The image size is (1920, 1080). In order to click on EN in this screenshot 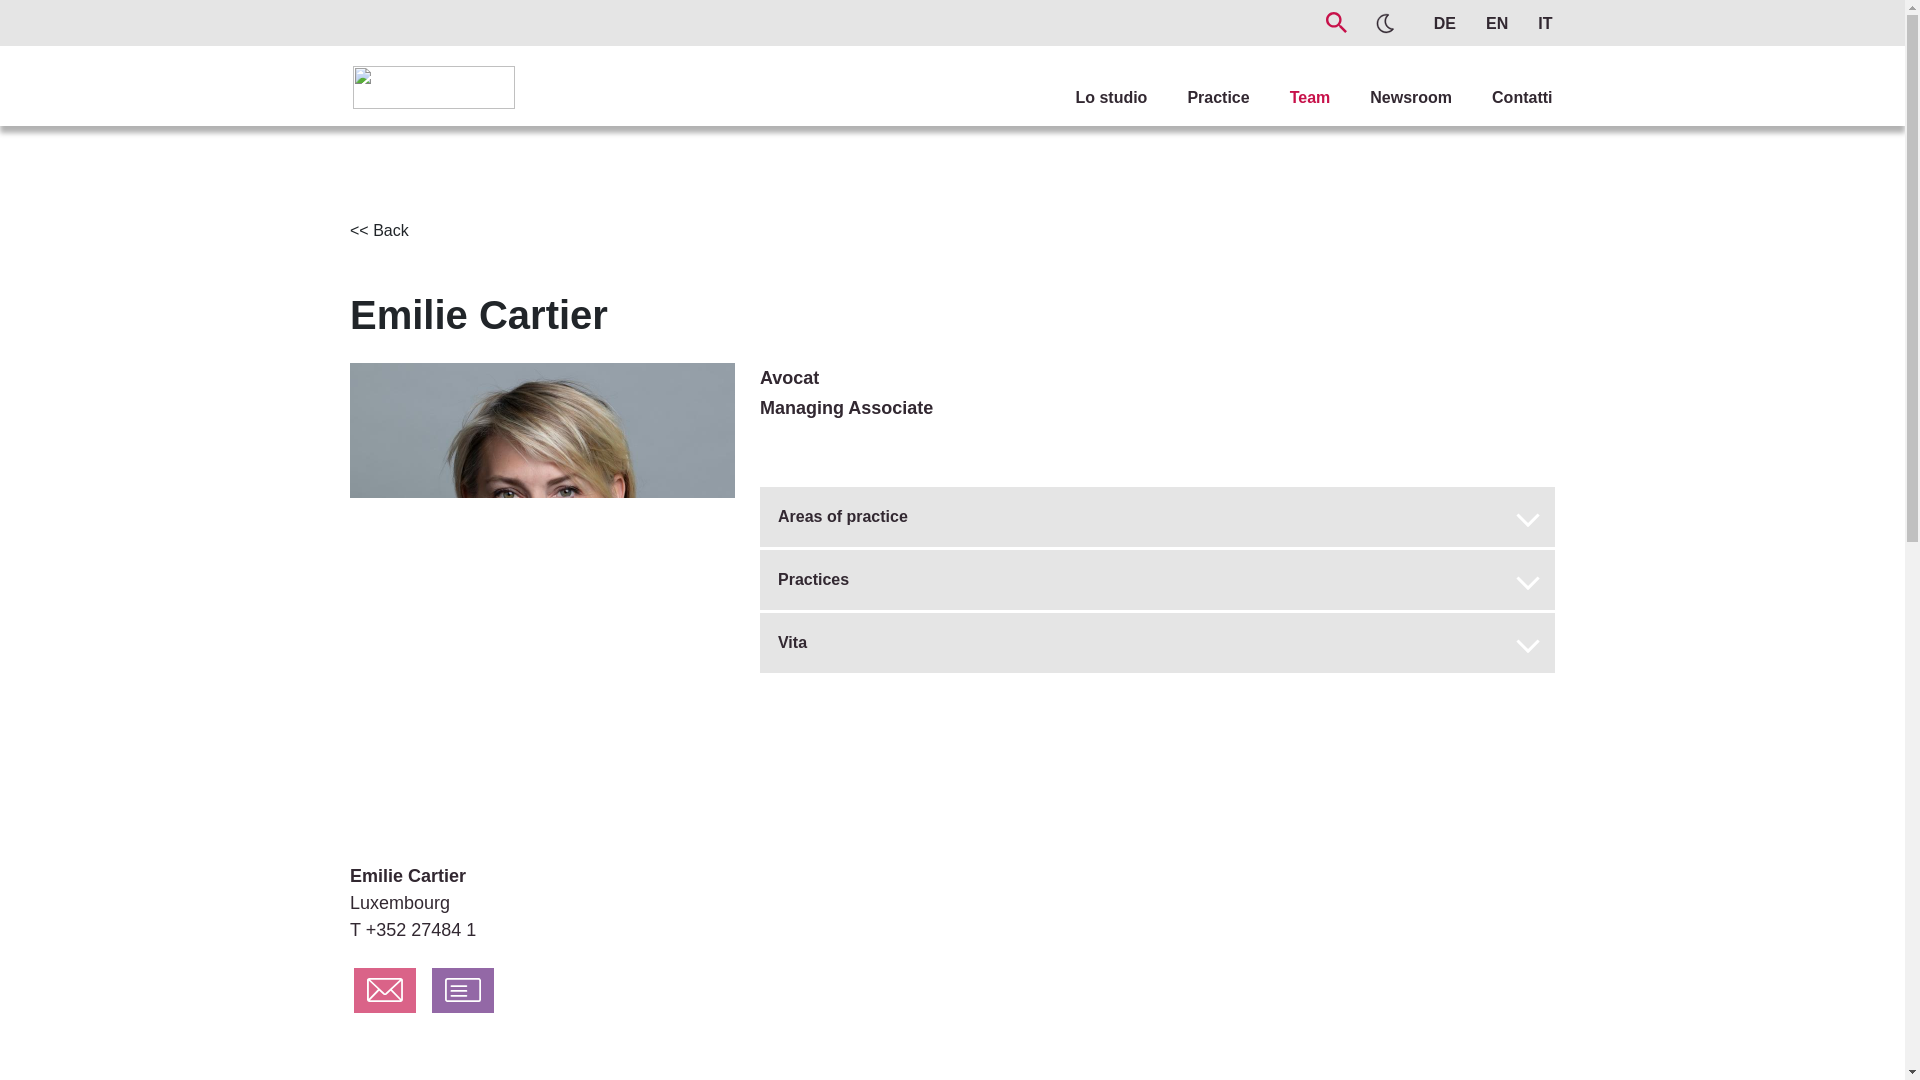, I will do `click(1492, 18)`.